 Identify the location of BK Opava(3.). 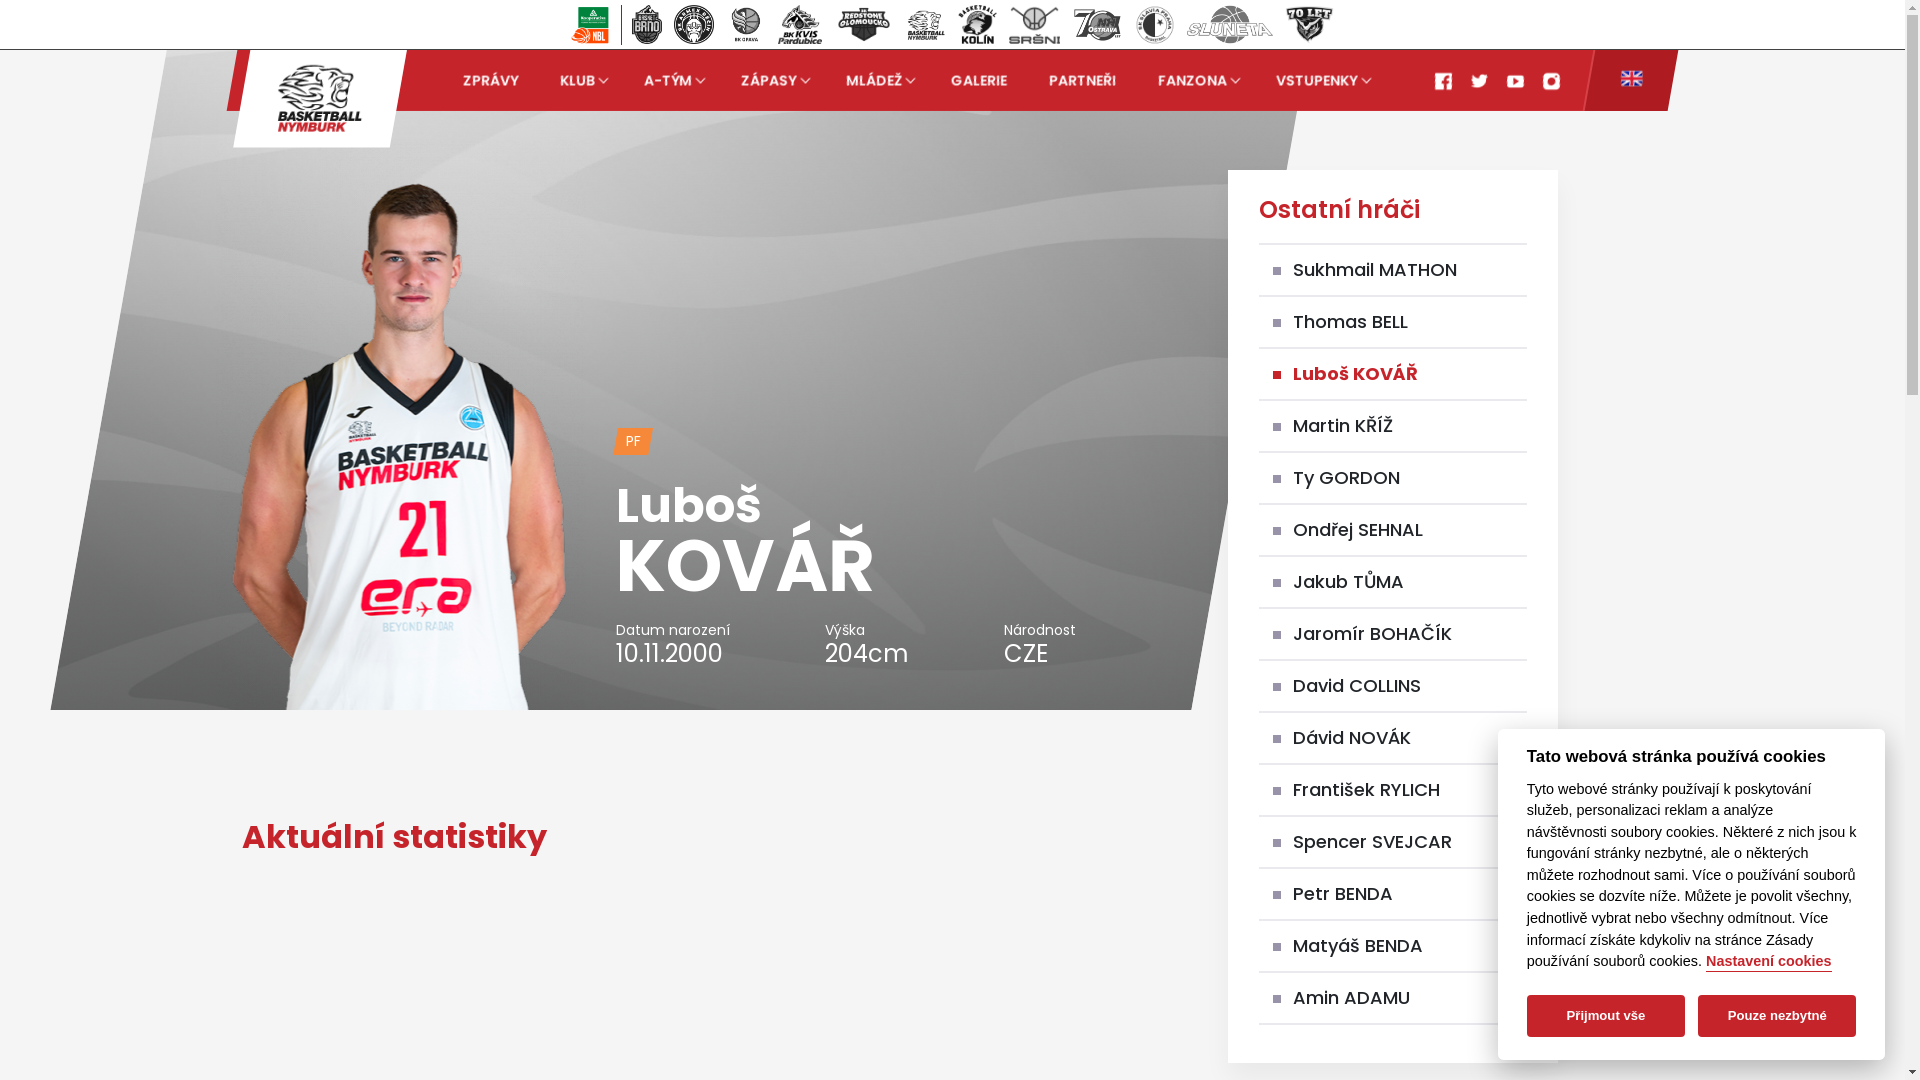
(746, 24).